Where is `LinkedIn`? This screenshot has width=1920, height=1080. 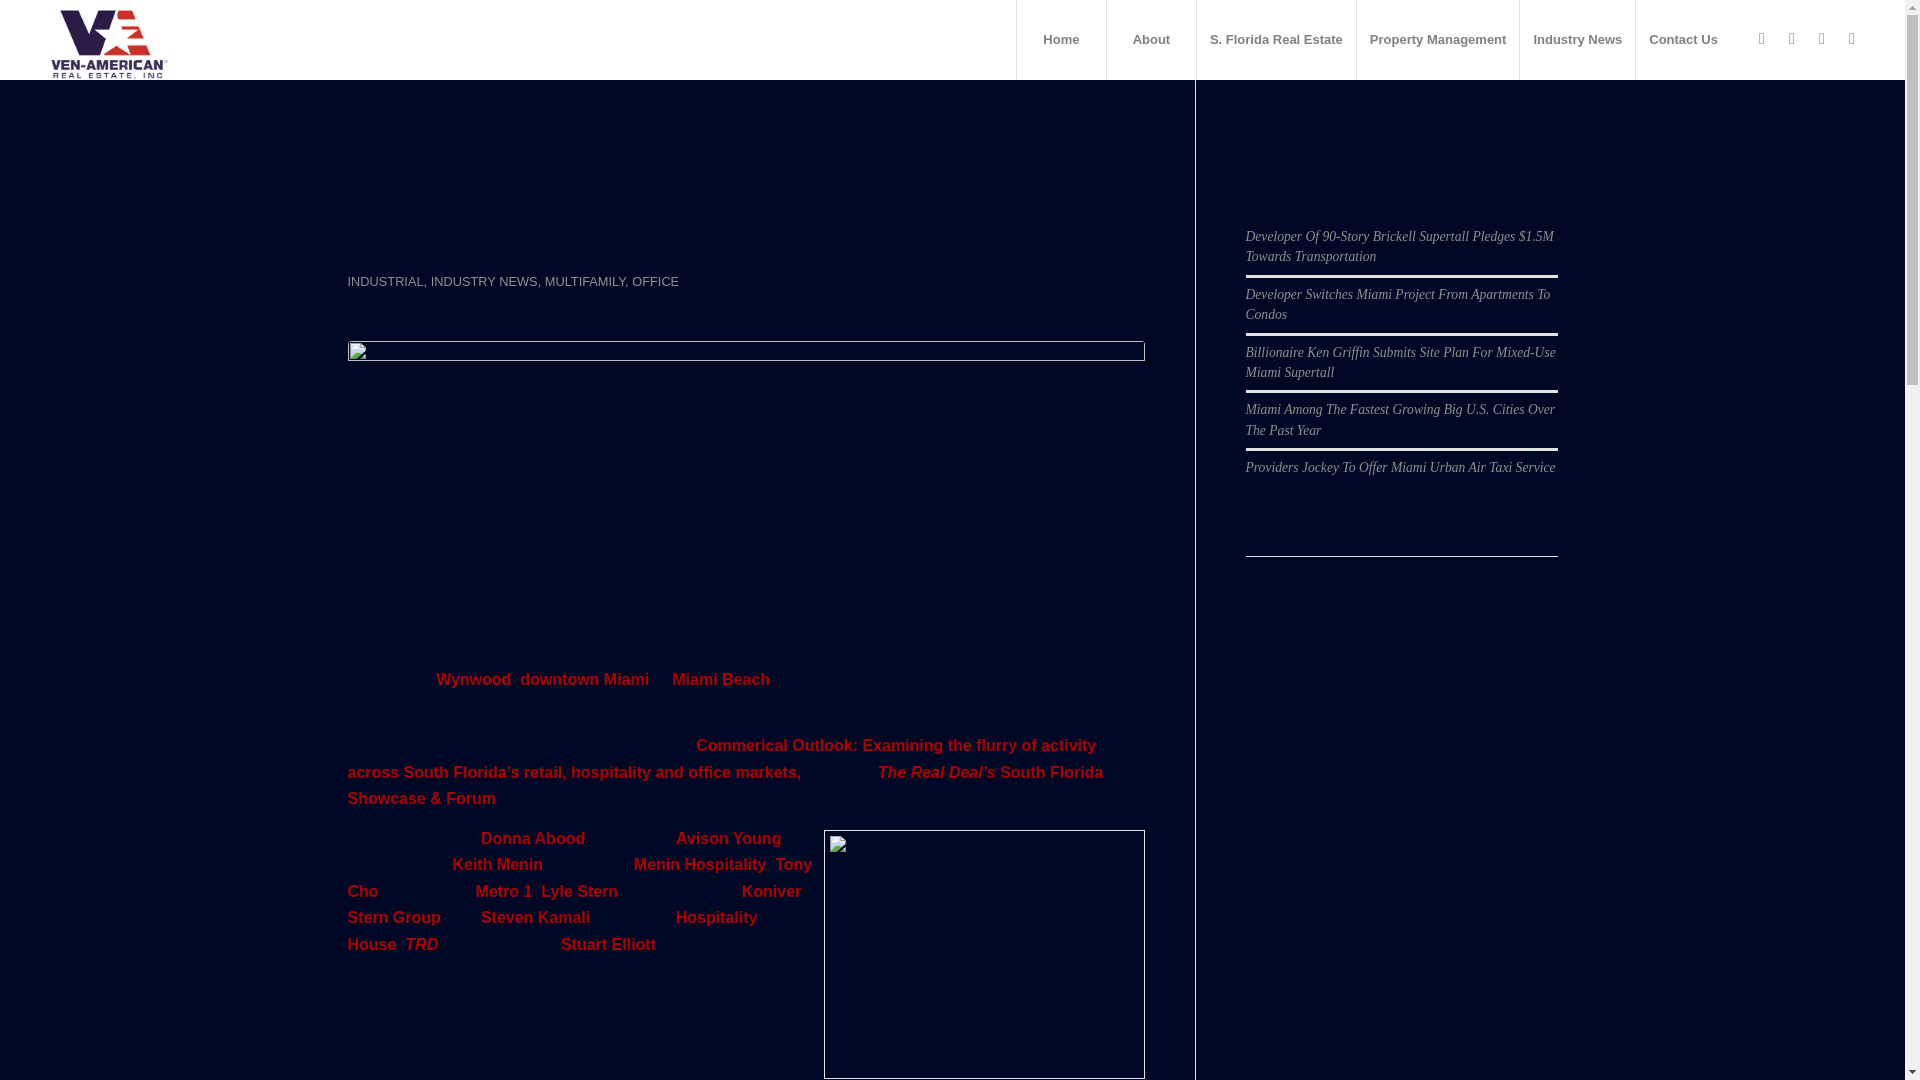 LinkedIn is located at coordinates (1822, 38).